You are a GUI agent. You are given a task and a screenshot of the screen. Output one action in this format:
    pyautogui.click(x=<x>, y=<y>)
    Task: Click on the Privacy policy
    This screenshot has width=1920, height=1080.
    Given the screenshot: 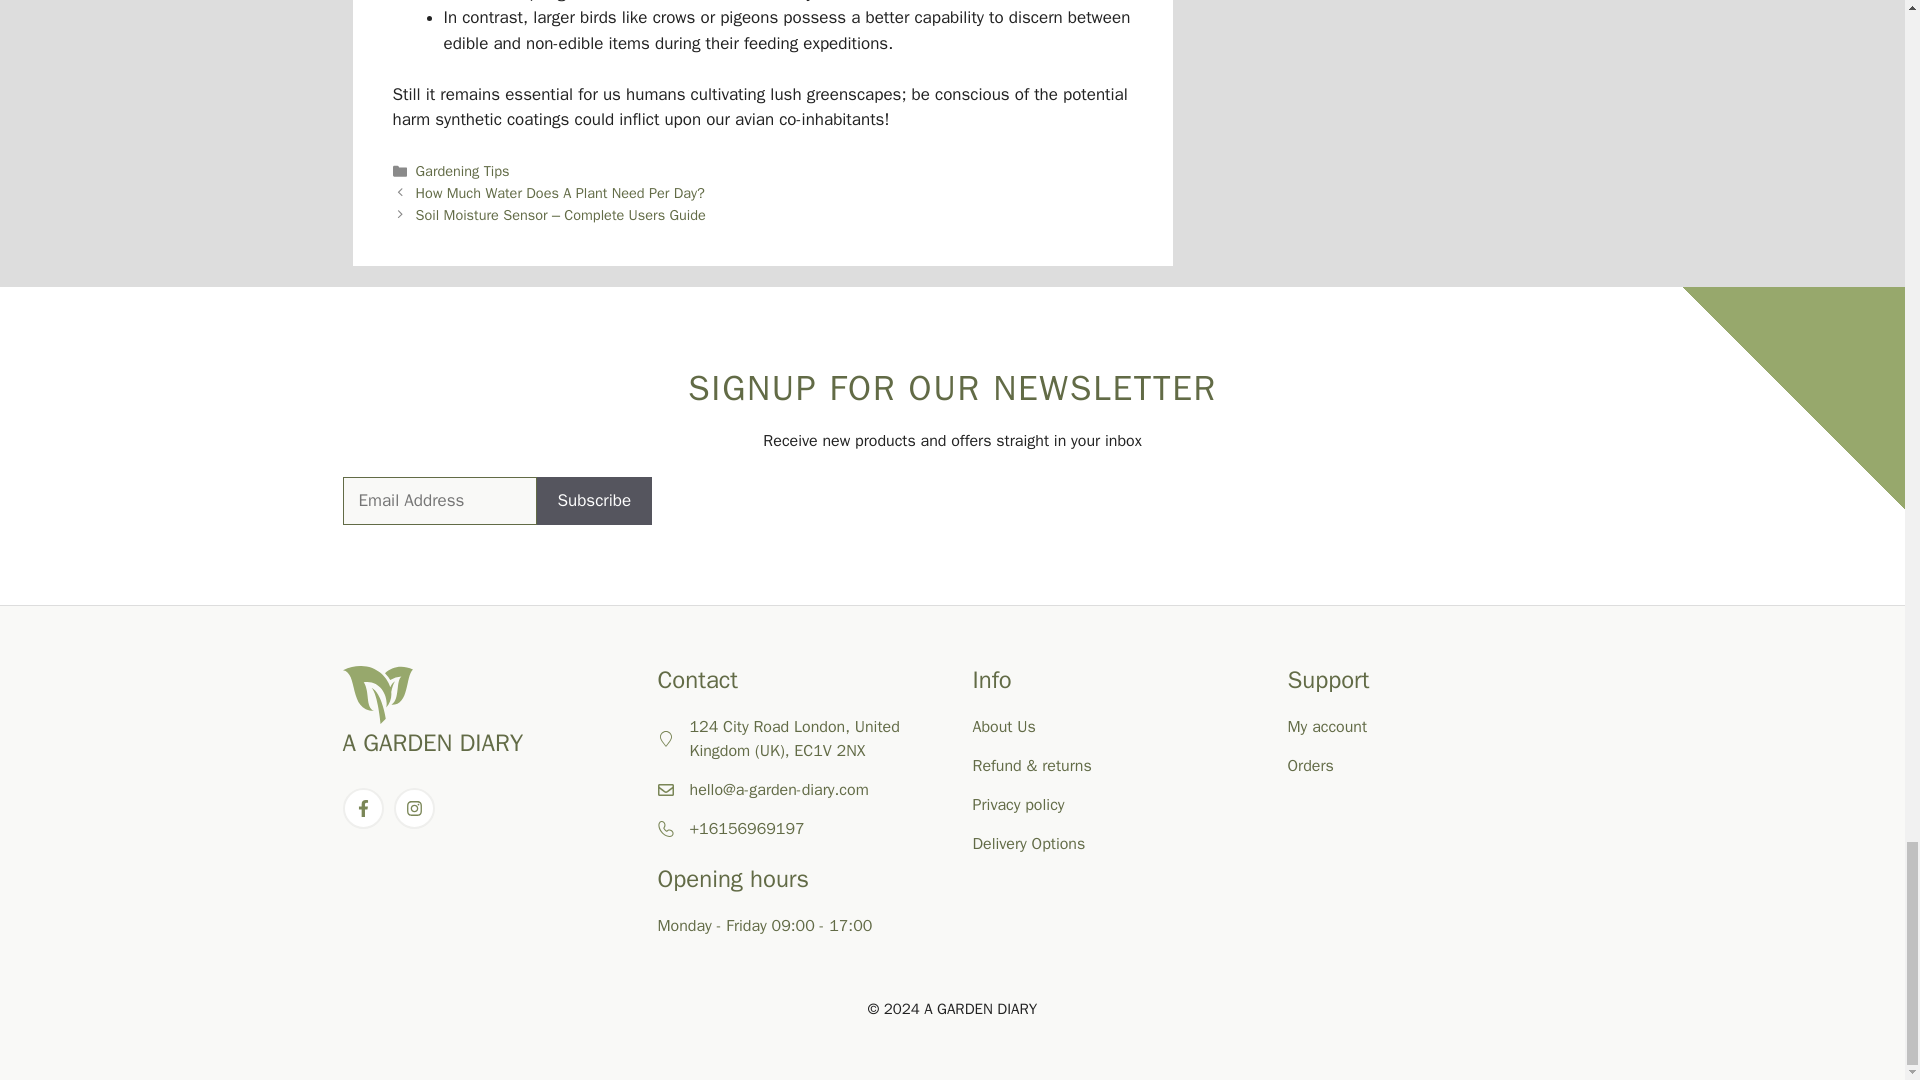 What is the action you would take?
    pyautogui.click(x=1017, y=804)
    